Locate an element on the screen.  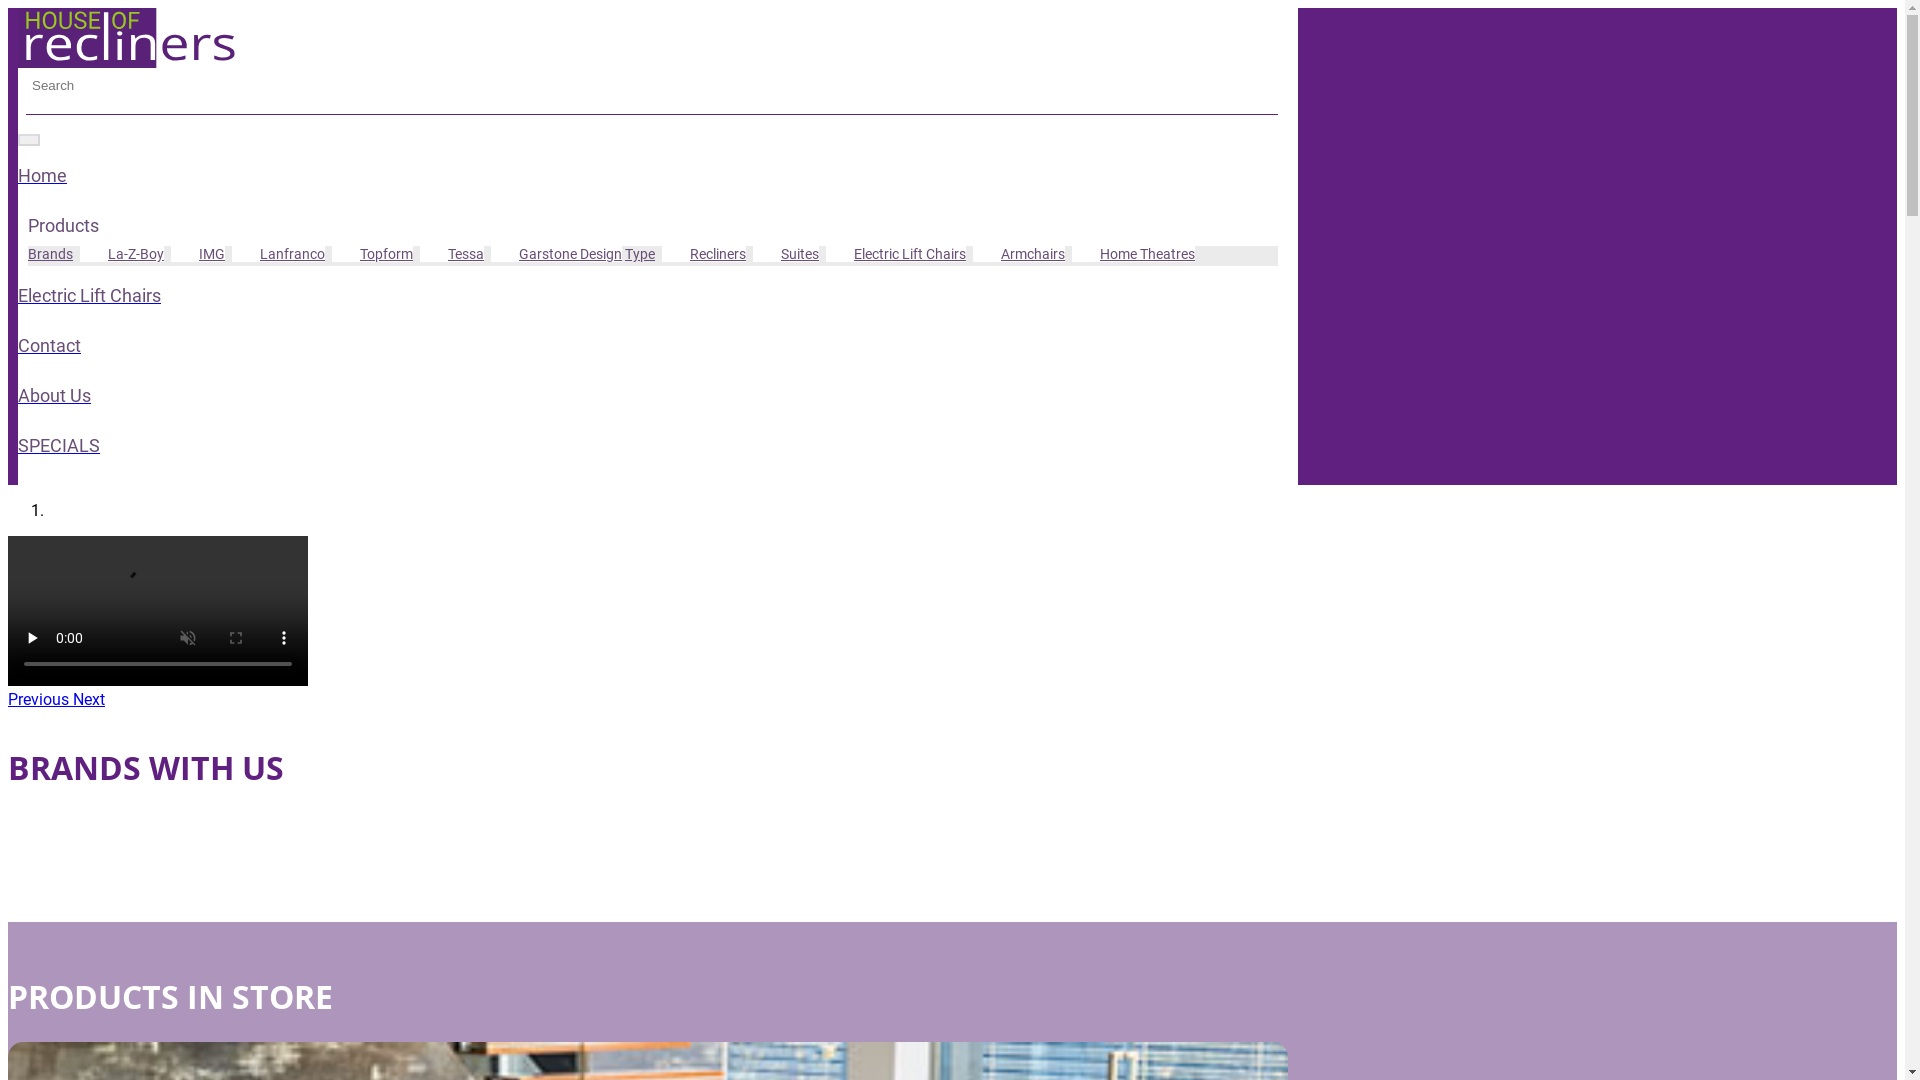
Electric Lift Chairs is located at coordinates (896, 254).